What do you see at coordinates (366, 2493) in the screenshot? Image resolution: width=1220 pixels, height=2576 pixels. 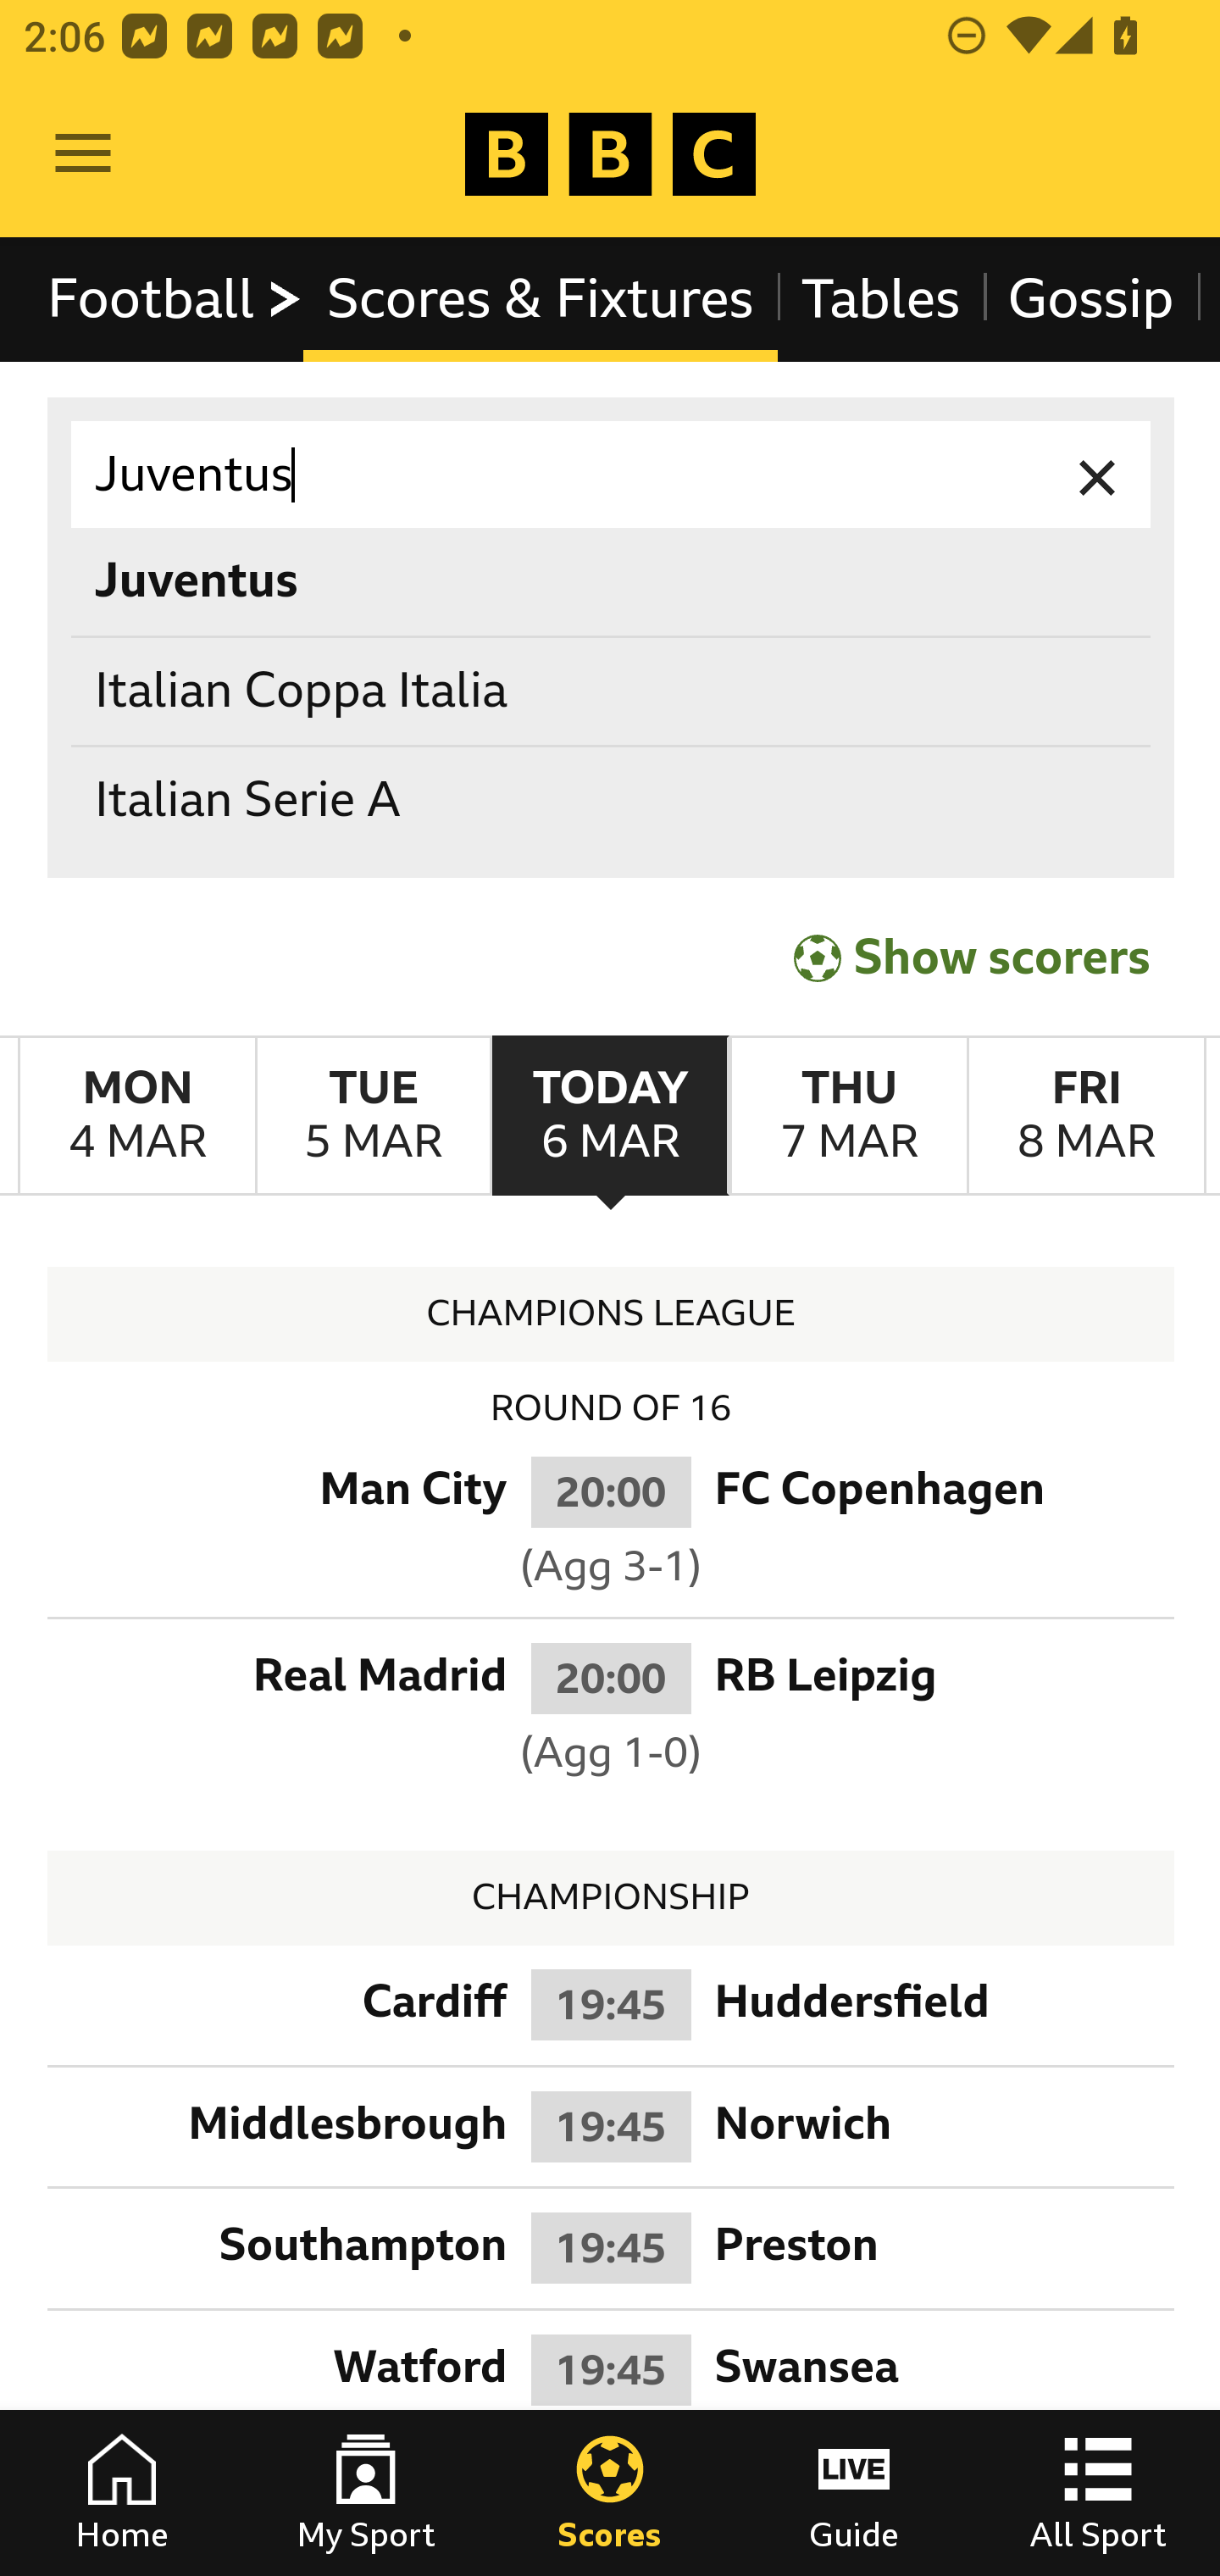 I see `My Sport` at bounding box center [366, 2493].